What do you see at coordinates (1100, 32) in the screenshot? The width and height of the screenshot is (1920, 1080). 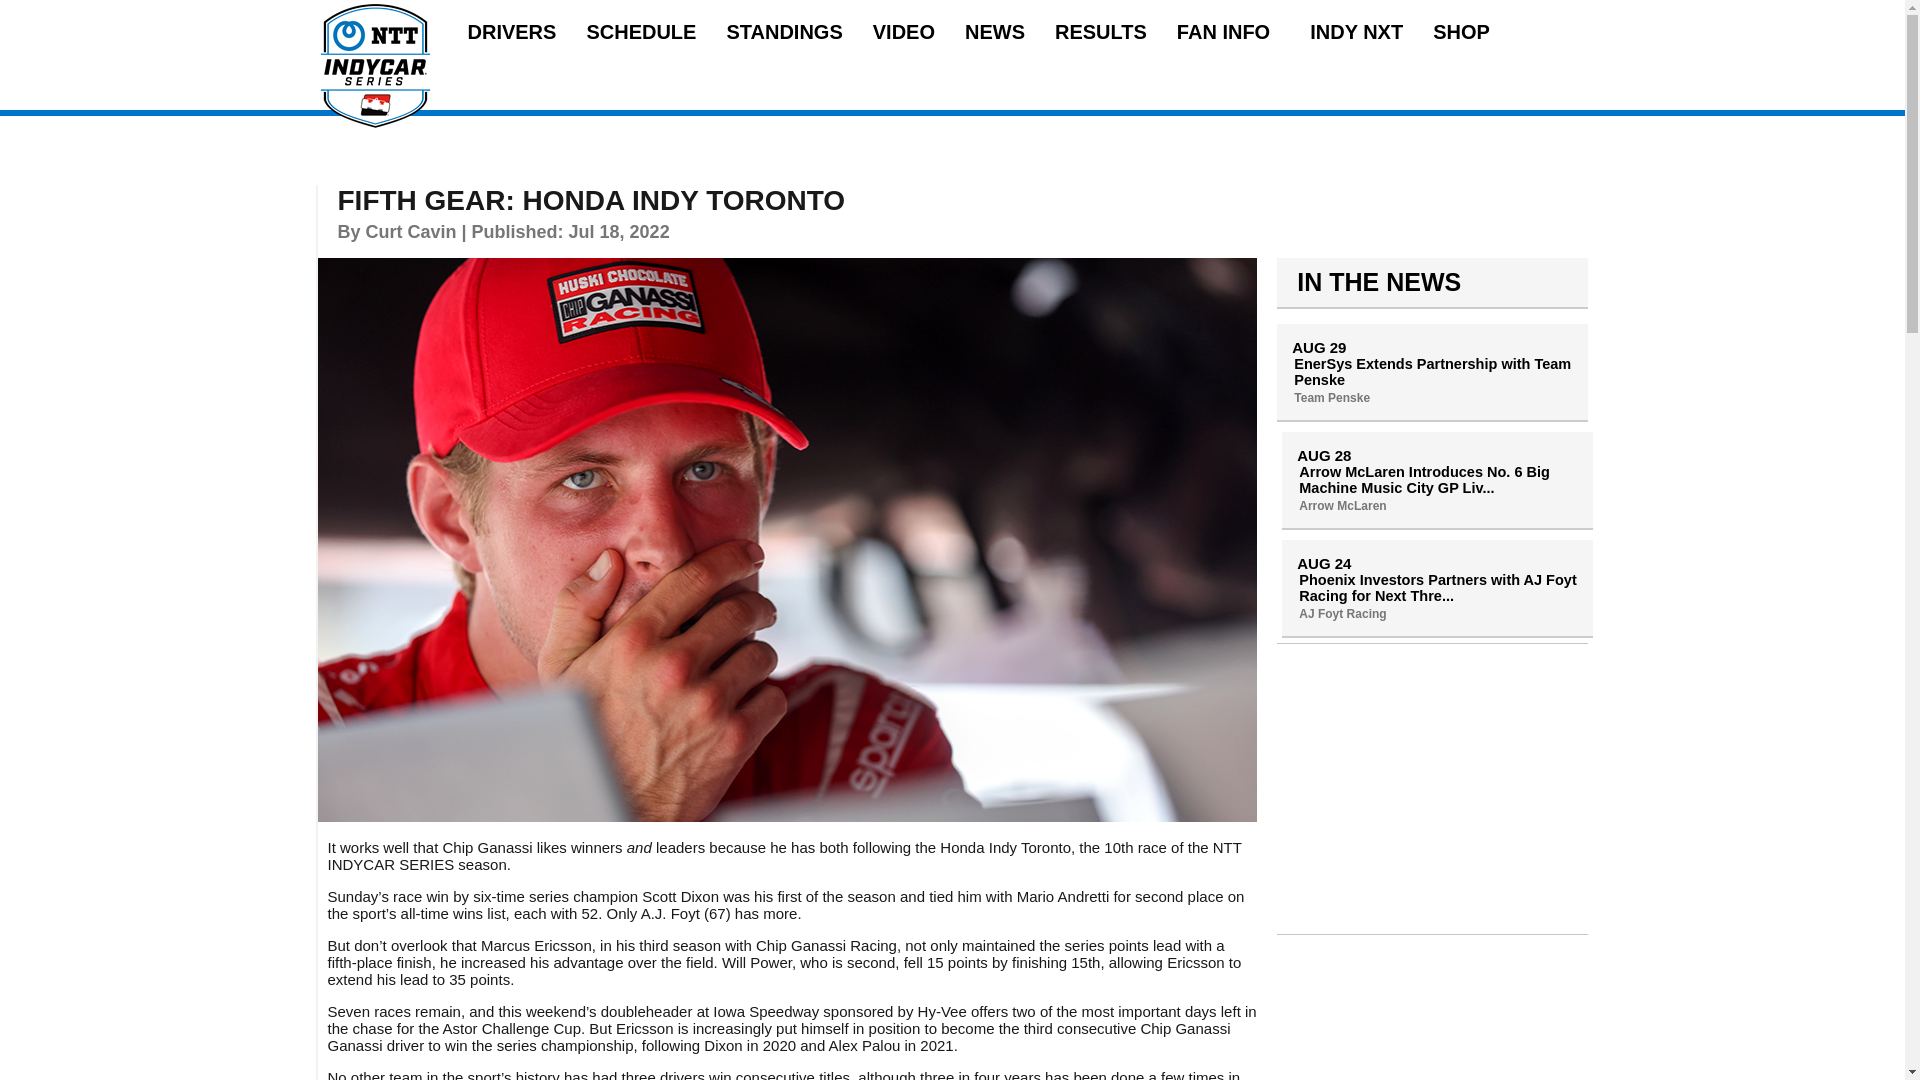 I see `RESULTS` at bounding box center [1100, 32].